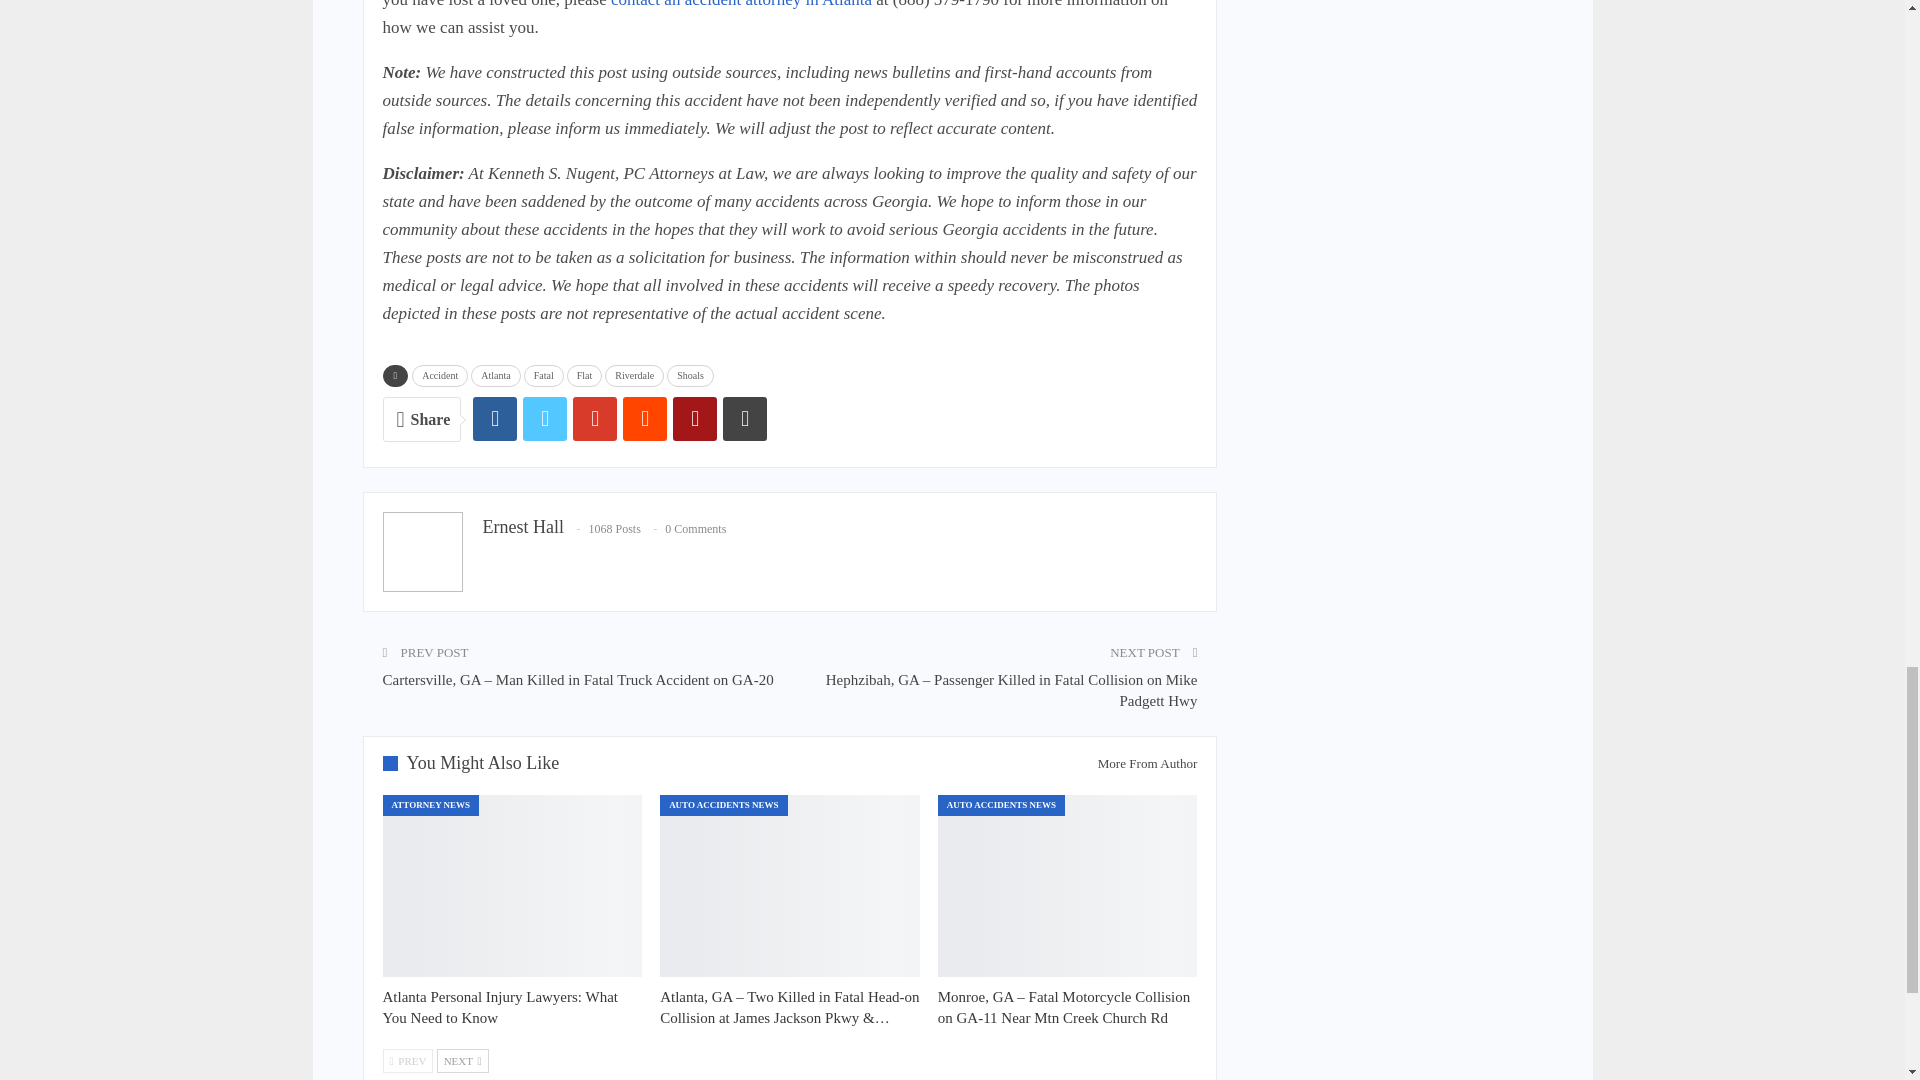 The height and width of the screenshot is (1080, 1920). Describe the element at coordinates (512, 886) in the screenshot. I see `Atlanta Personal Injury Lawyers: What You Need to Know` at that location.